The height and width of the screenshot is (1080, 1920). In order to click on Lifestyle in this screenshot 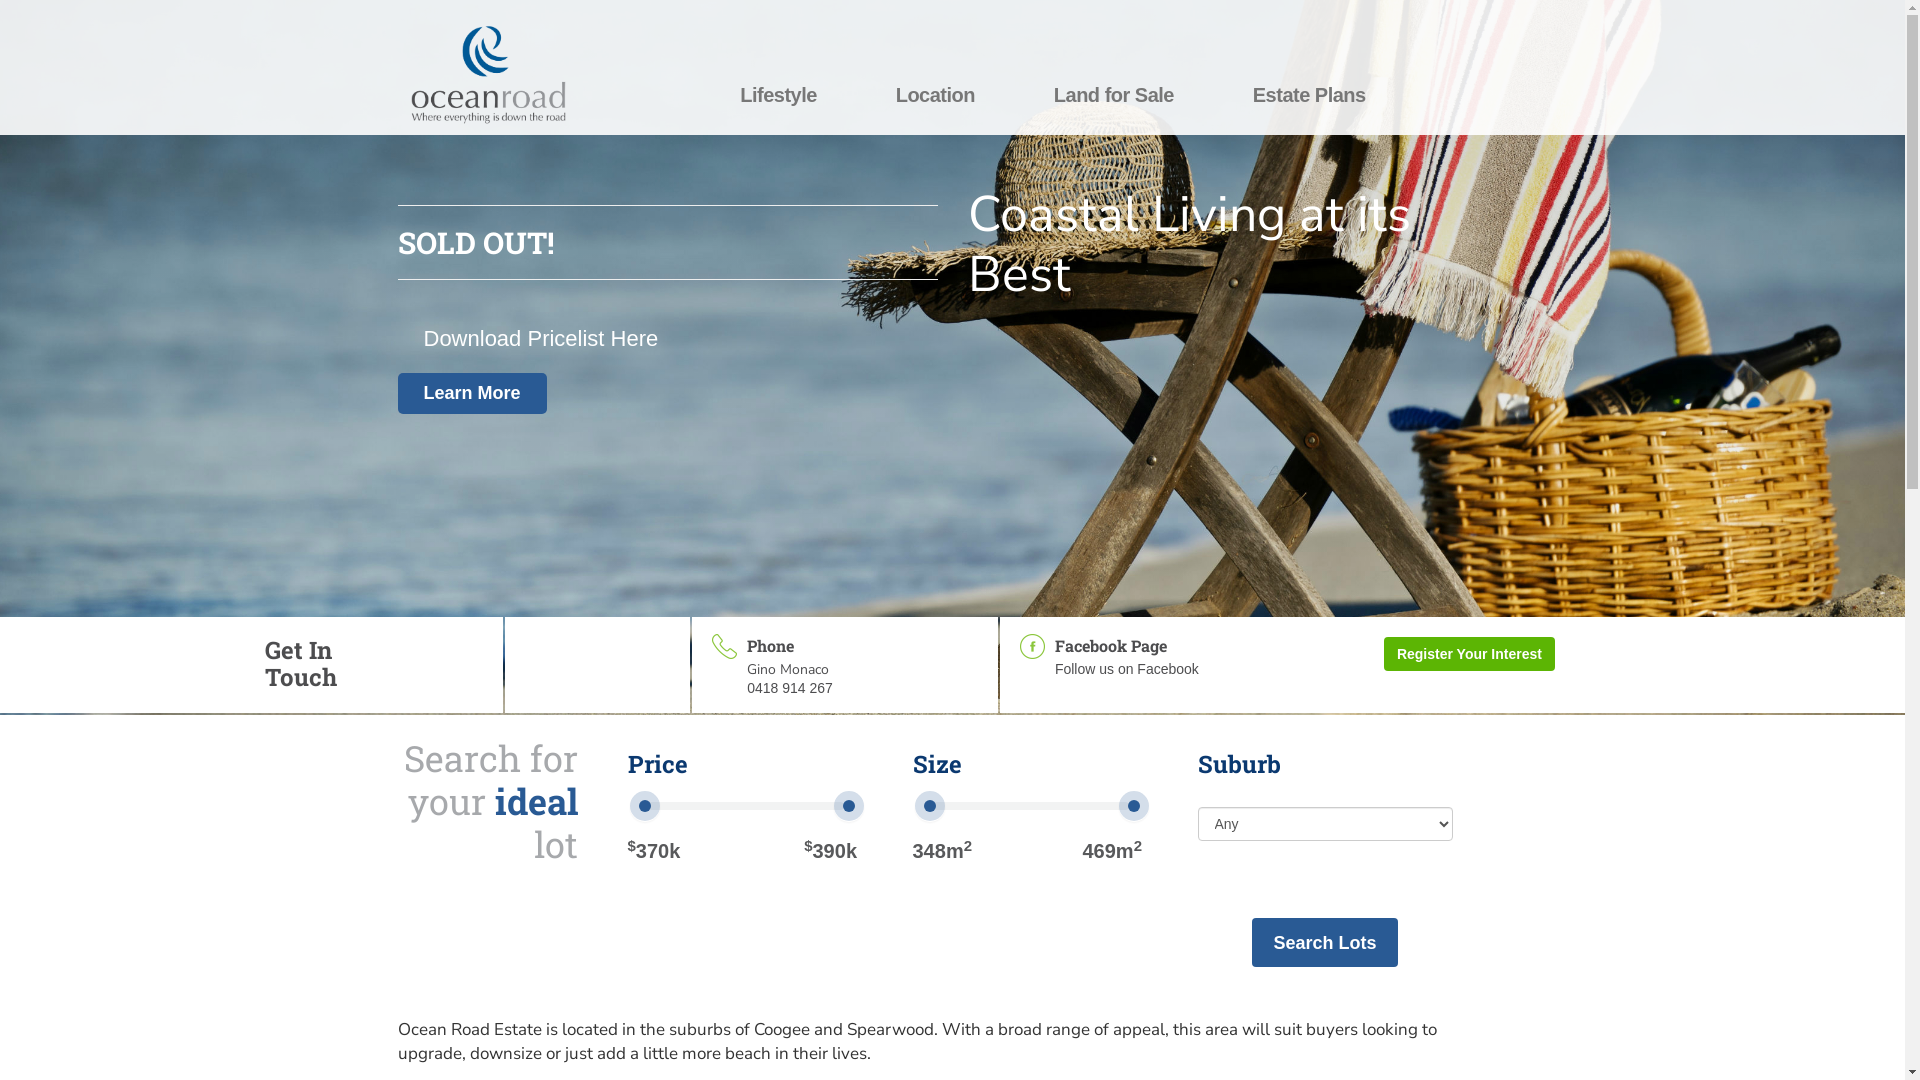, I will do `click(778, 95)`.